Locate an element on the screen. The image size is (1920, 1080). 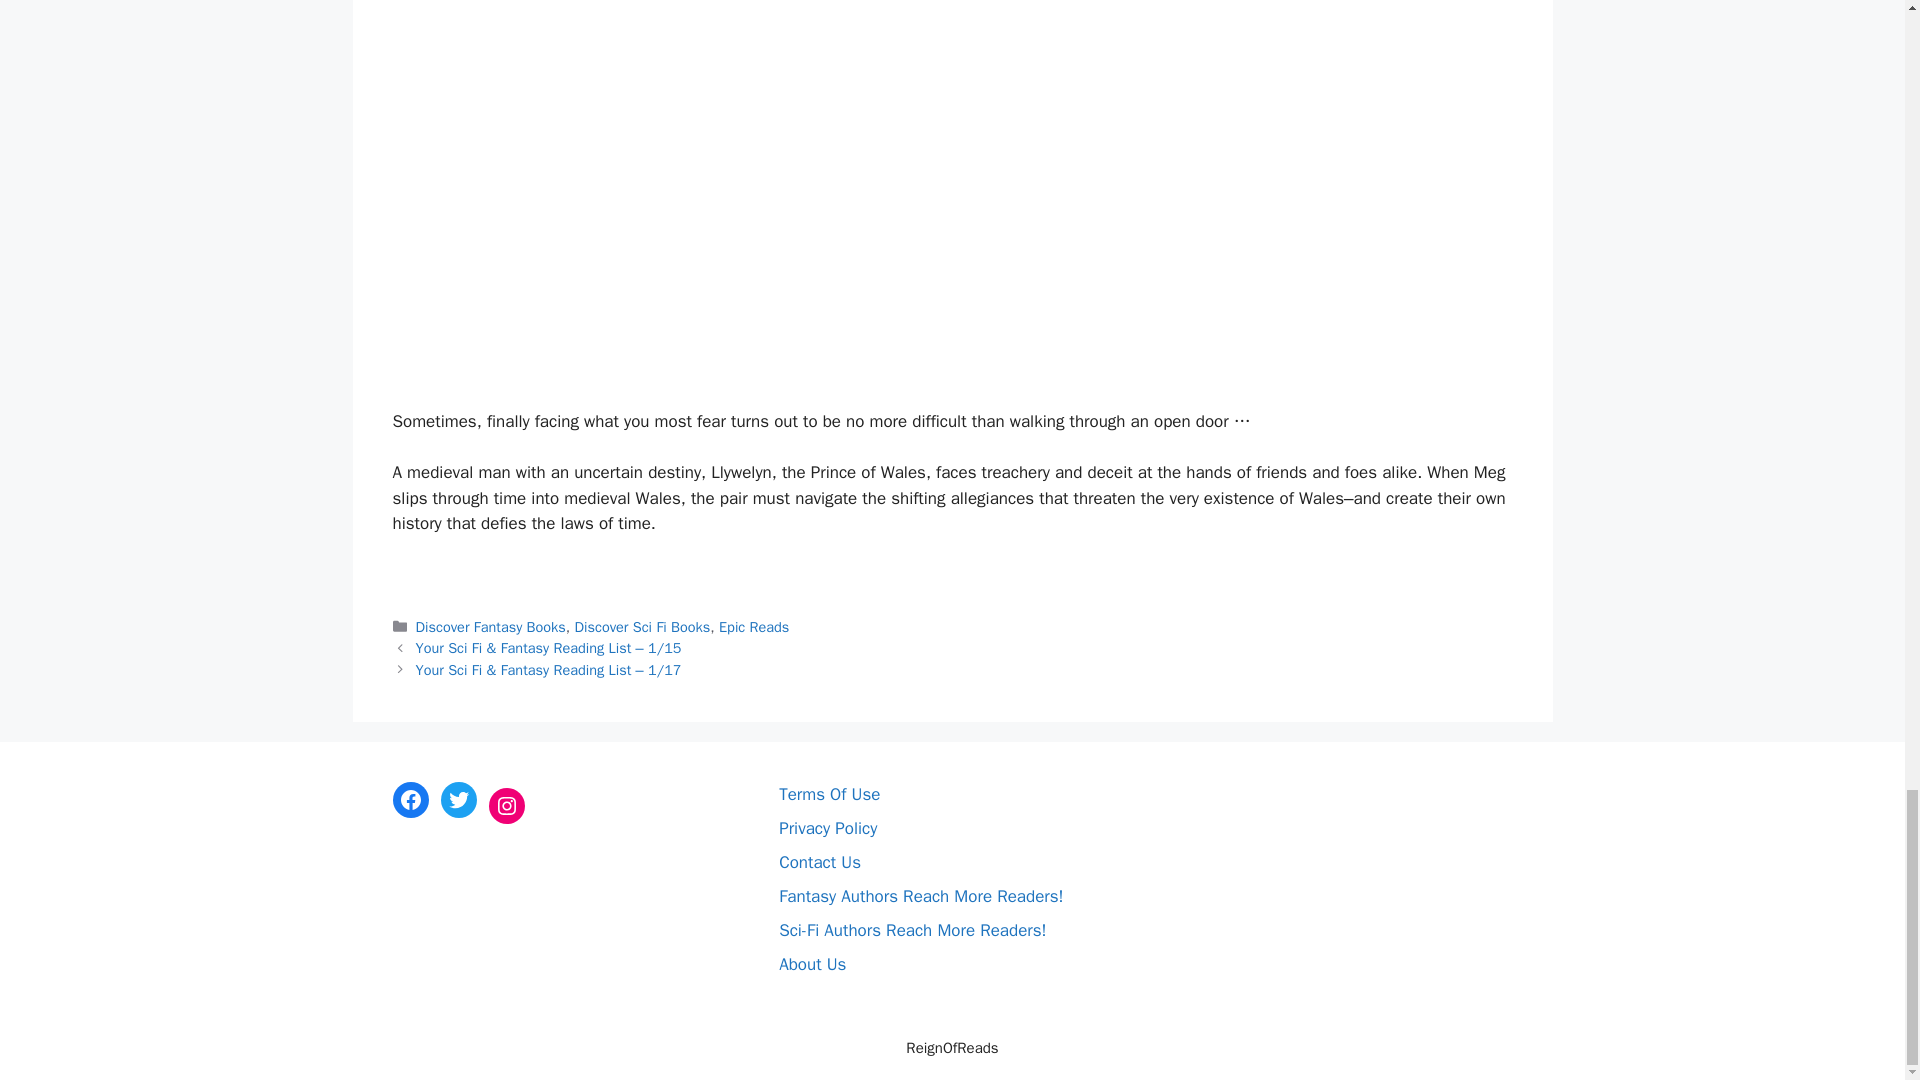
Sci-Fi Authors Reach More Readers! is located at coordinates (912, 930).